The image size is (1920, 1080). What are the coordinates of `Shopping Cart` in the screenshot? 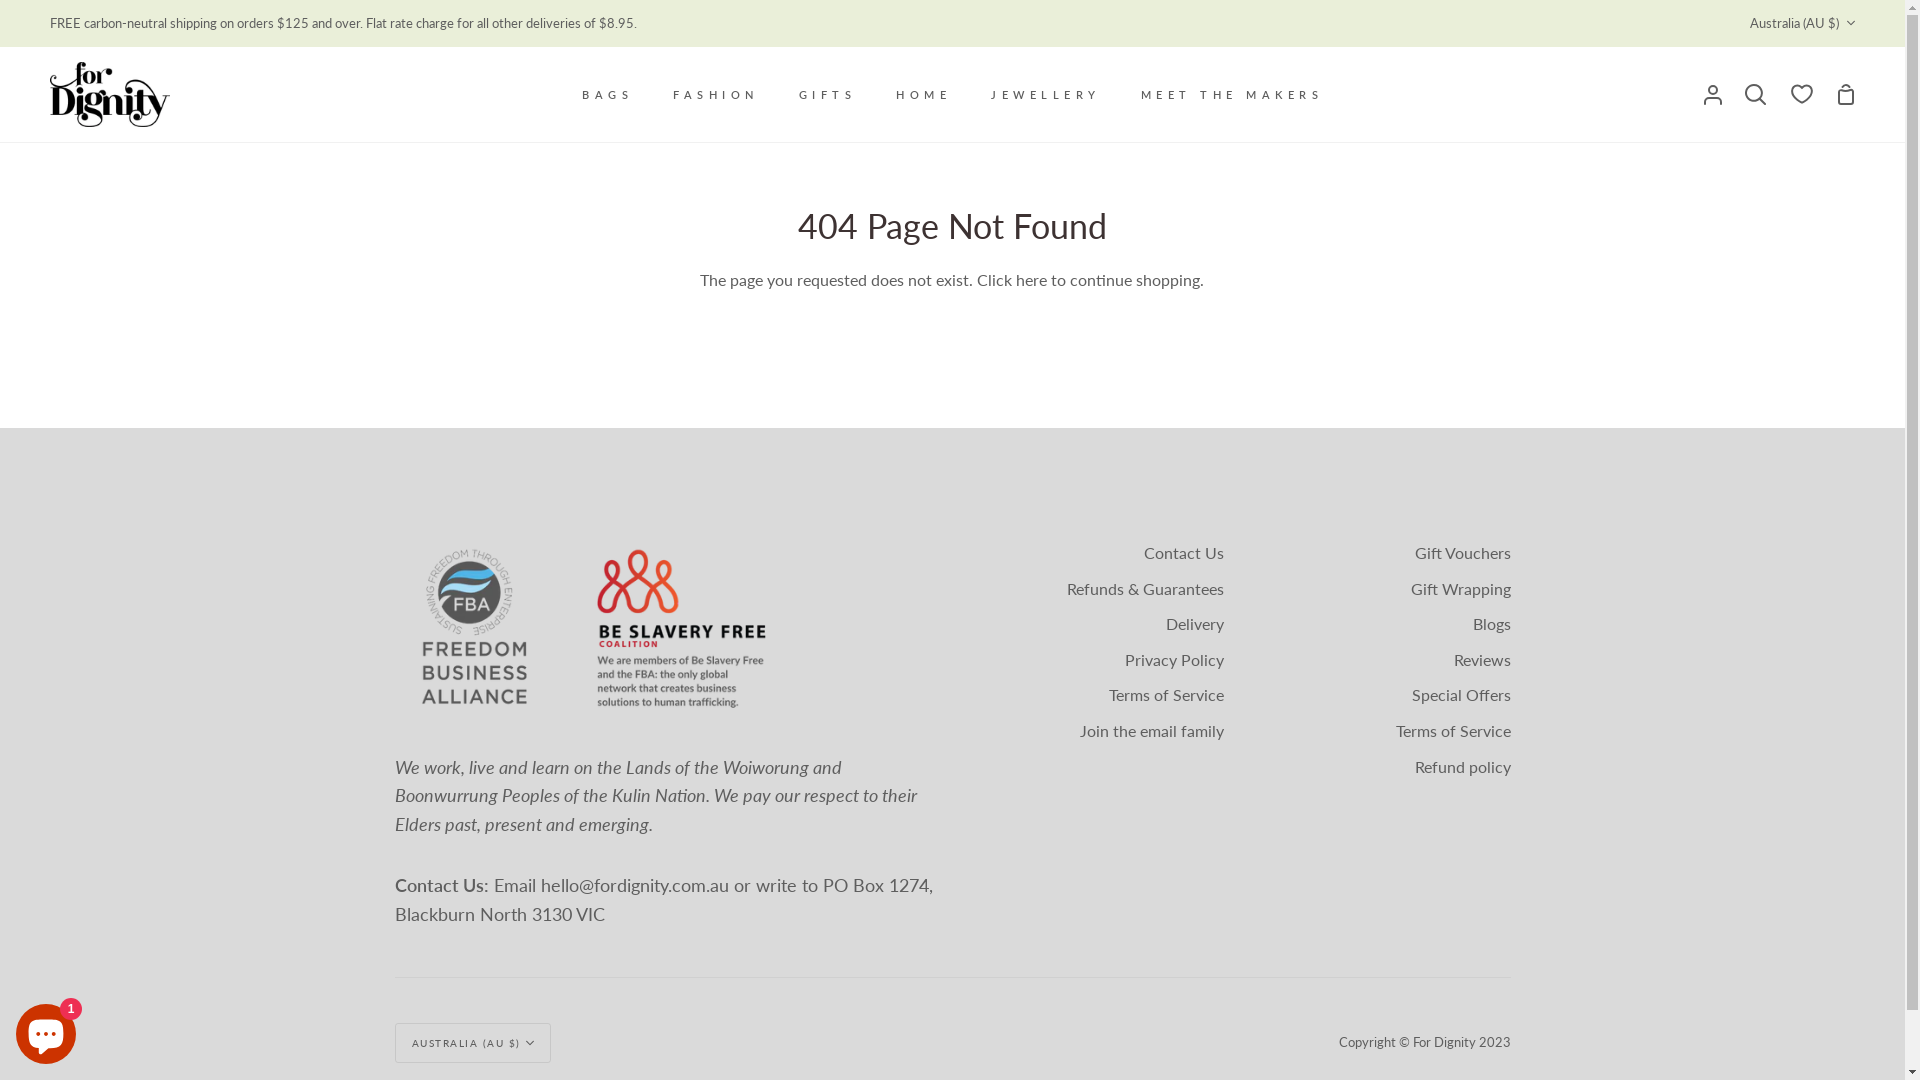 It's located at (1846, 94).